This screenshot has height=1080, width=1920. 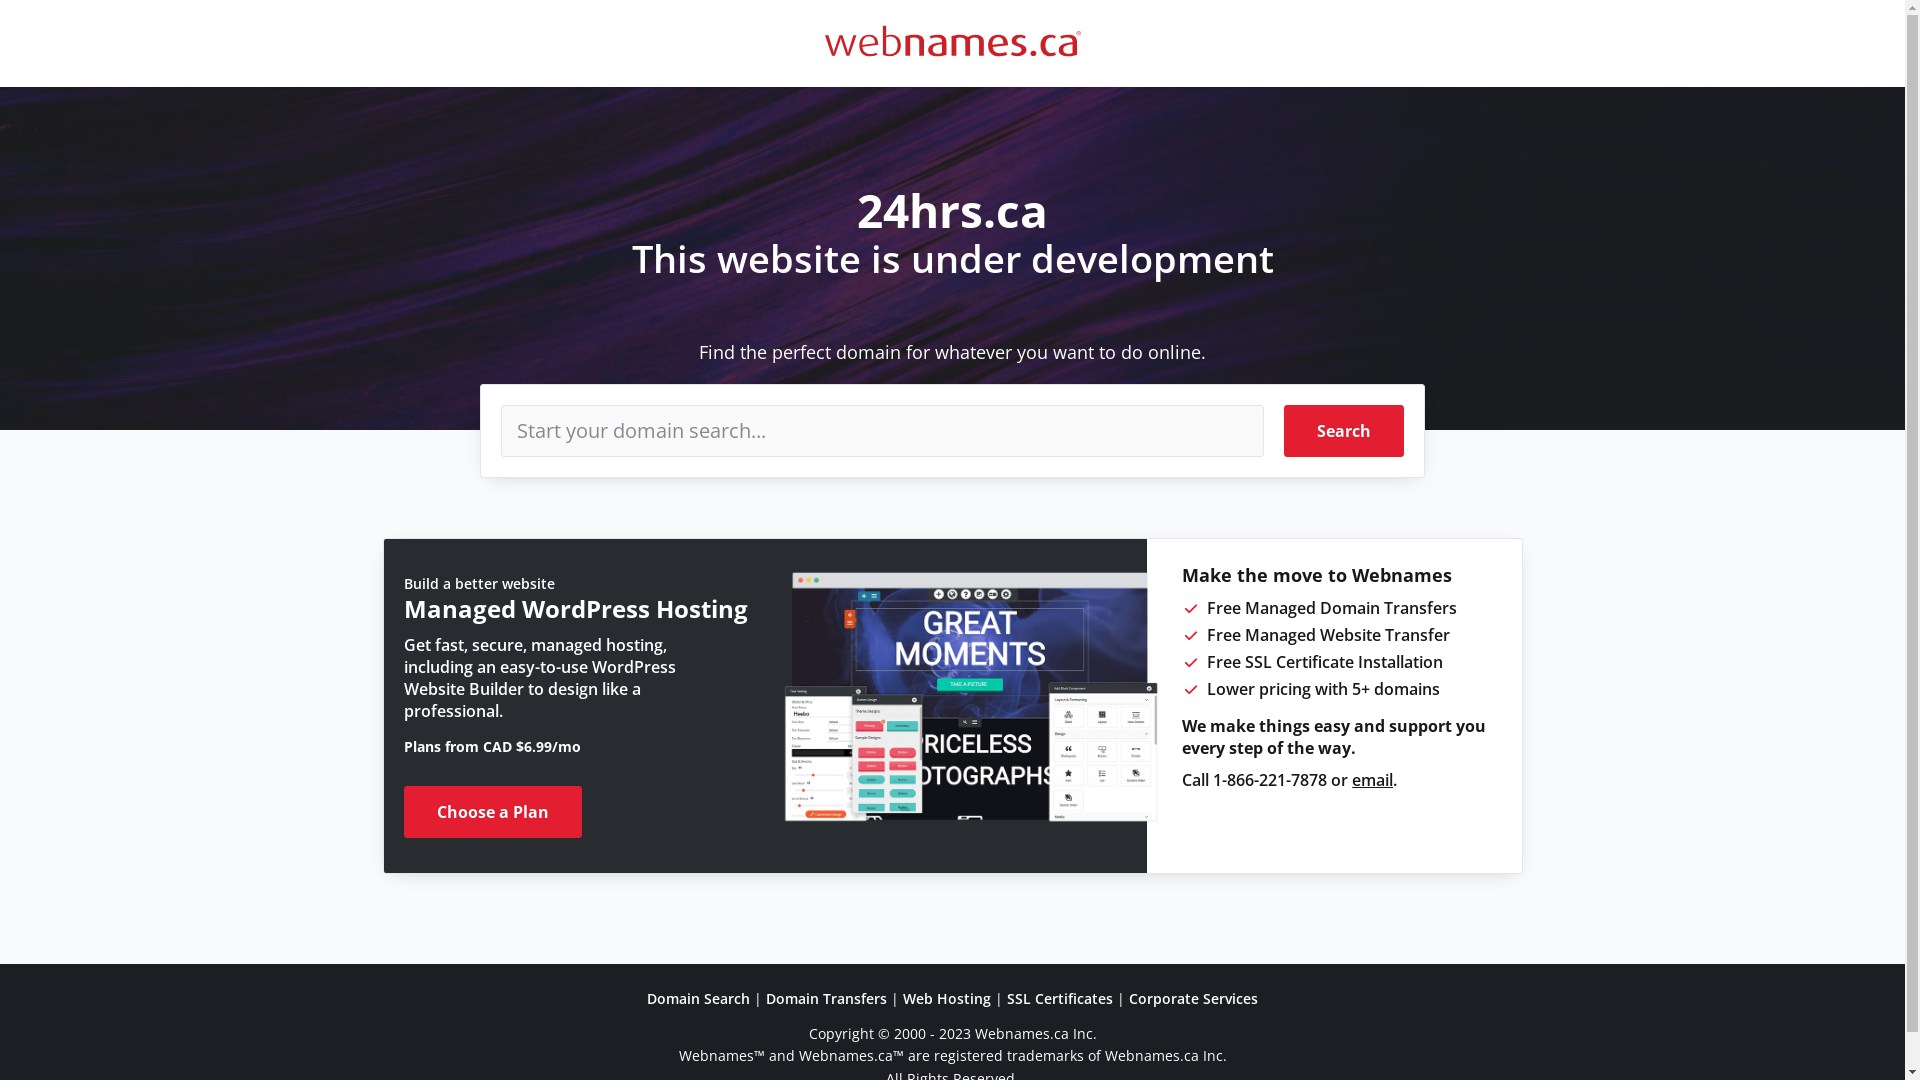 What do you see at coordinates (493, 812) in the screenshot?
I see `Choose a Plan` at bounding box center [493, 812].